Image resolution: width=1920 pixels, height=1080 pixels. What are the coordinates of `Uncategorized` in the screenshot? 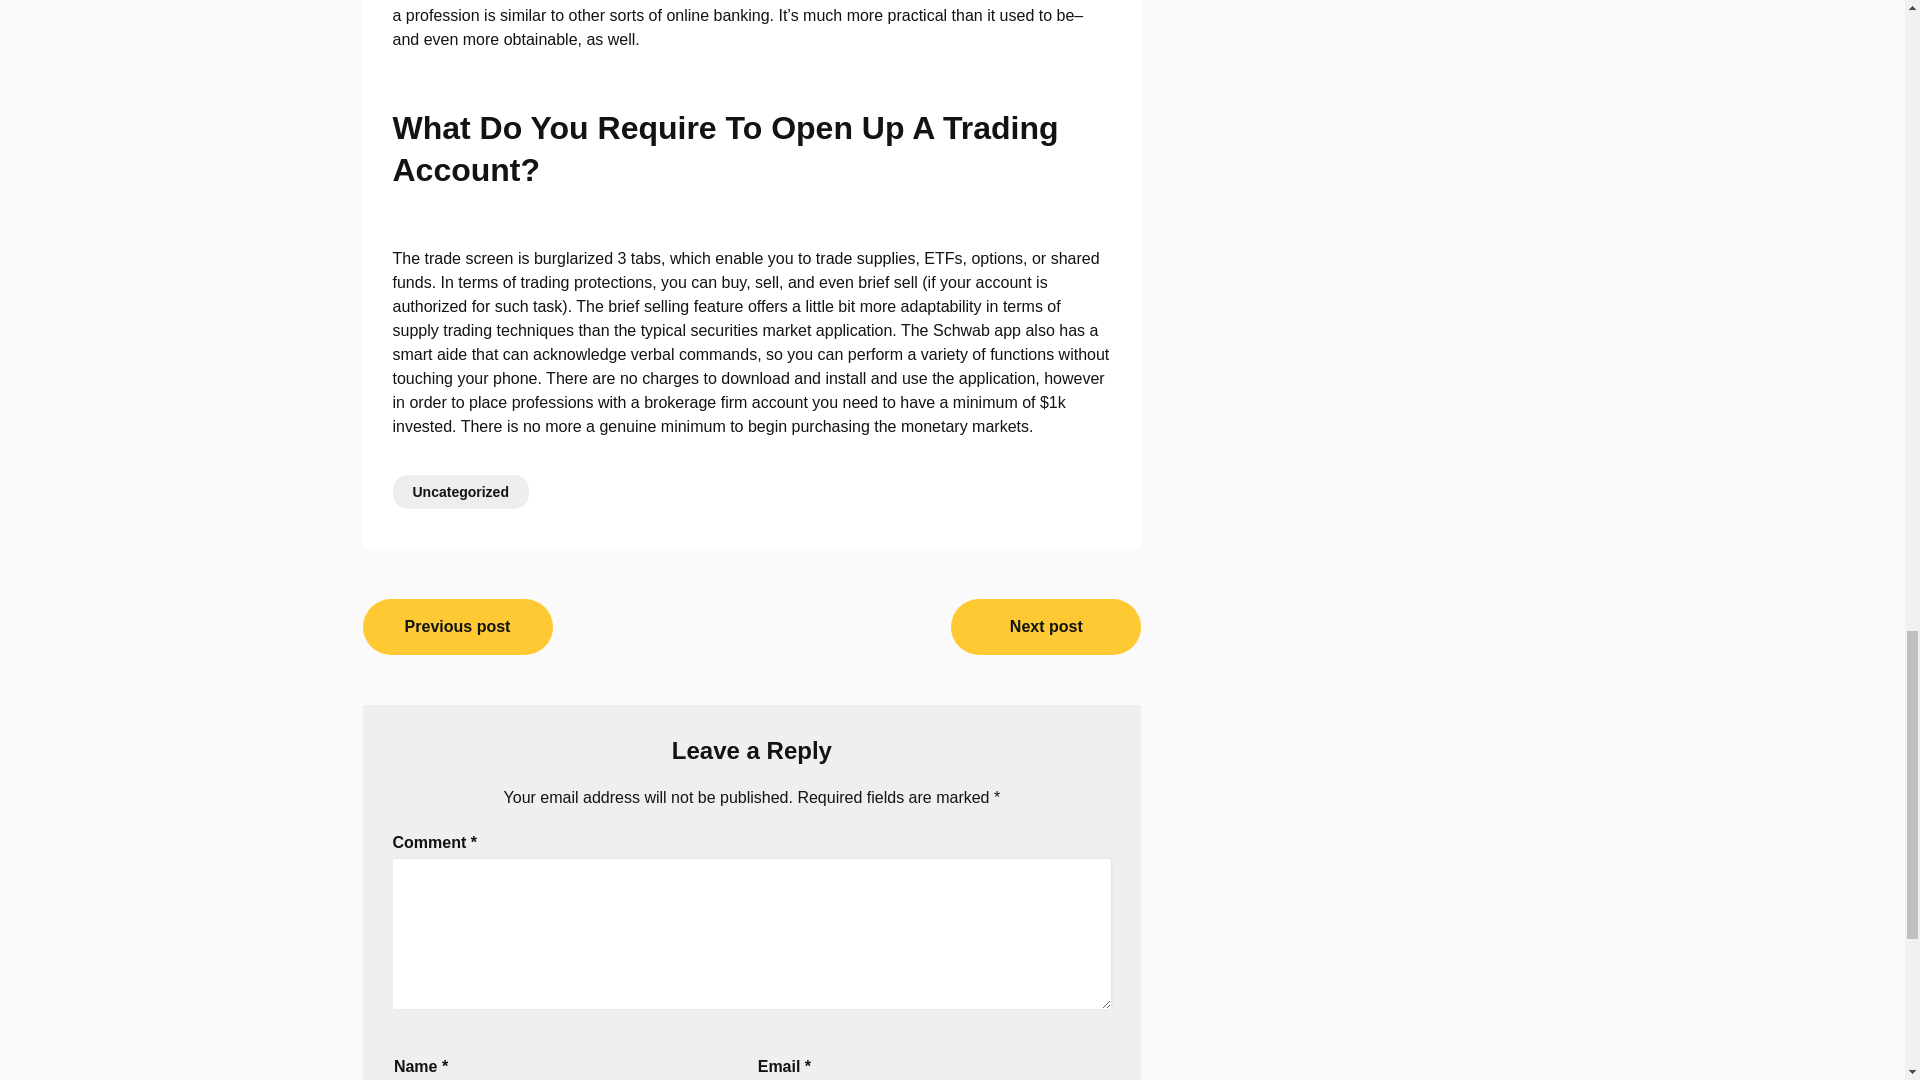 It's located at (460, 492).